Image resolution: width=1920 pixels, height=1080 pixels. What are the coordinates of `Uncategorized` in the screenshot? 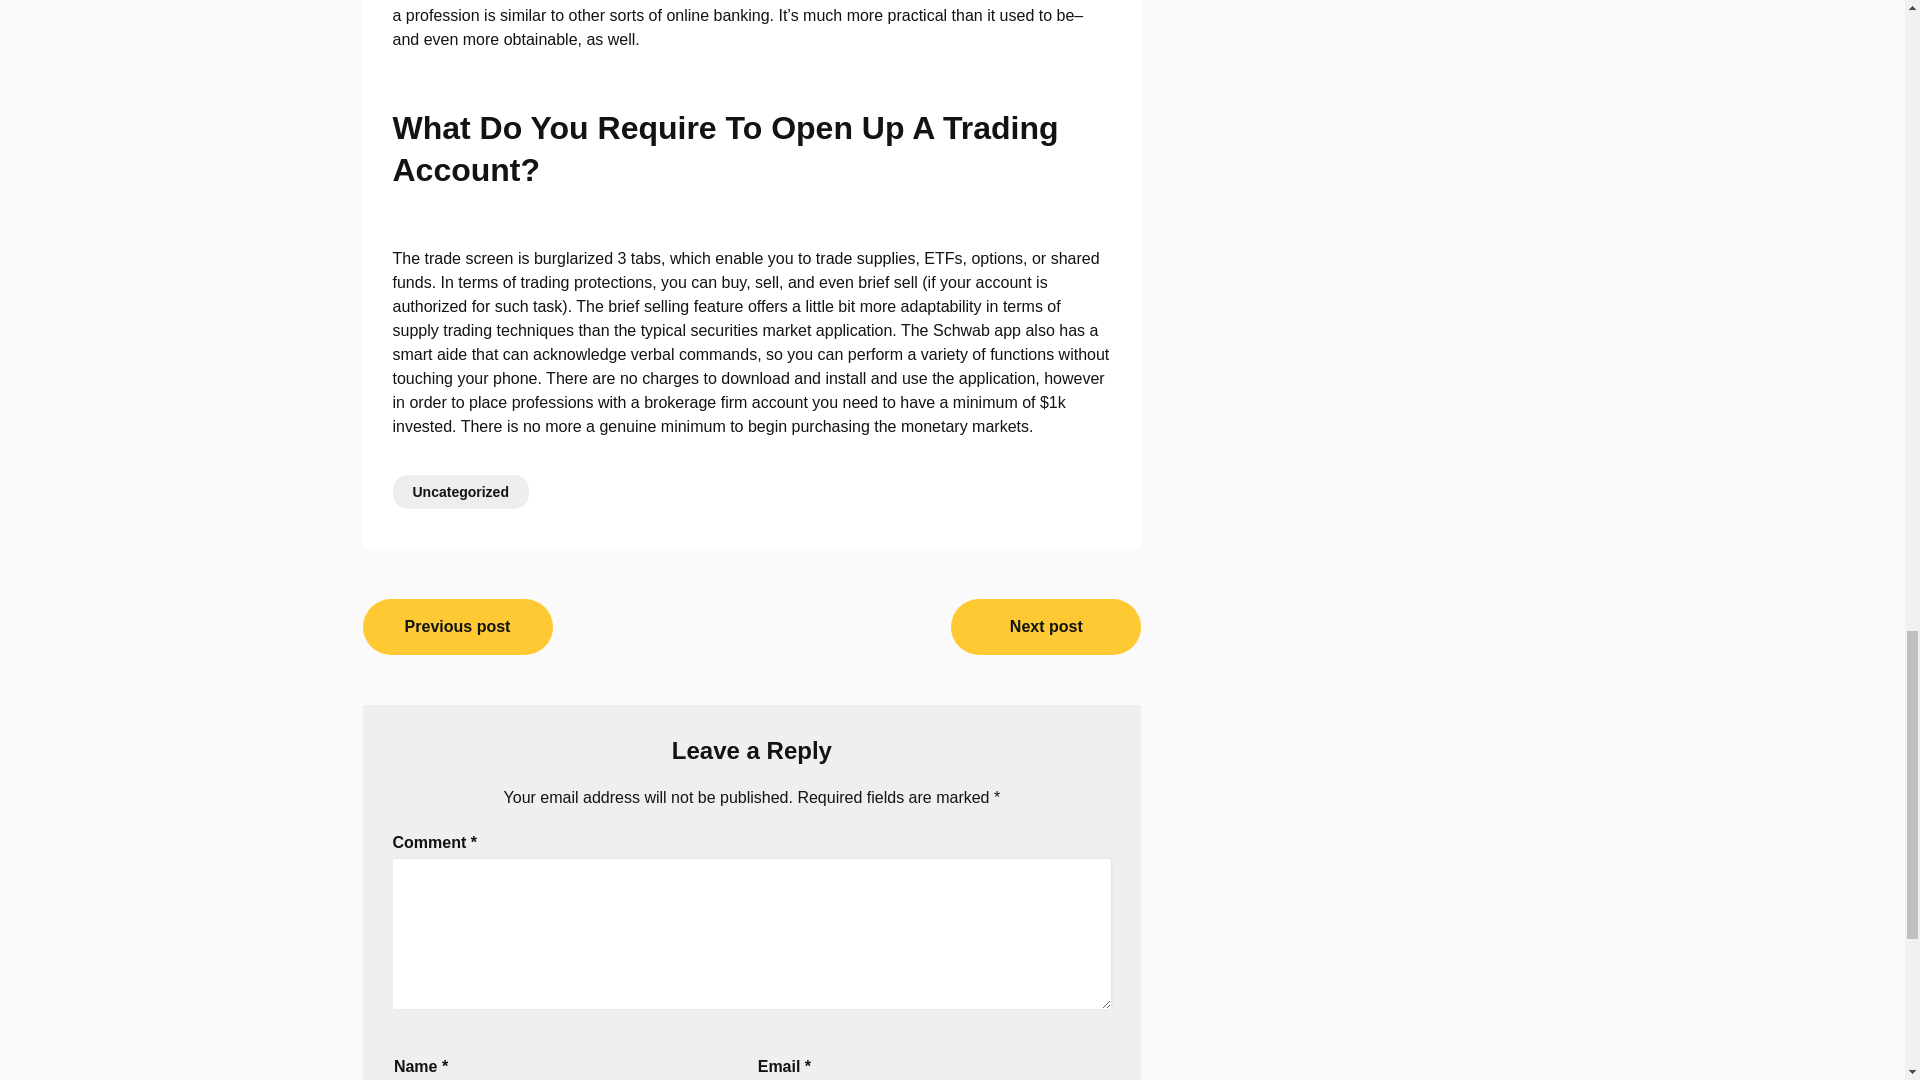 It's located at (460, 492).